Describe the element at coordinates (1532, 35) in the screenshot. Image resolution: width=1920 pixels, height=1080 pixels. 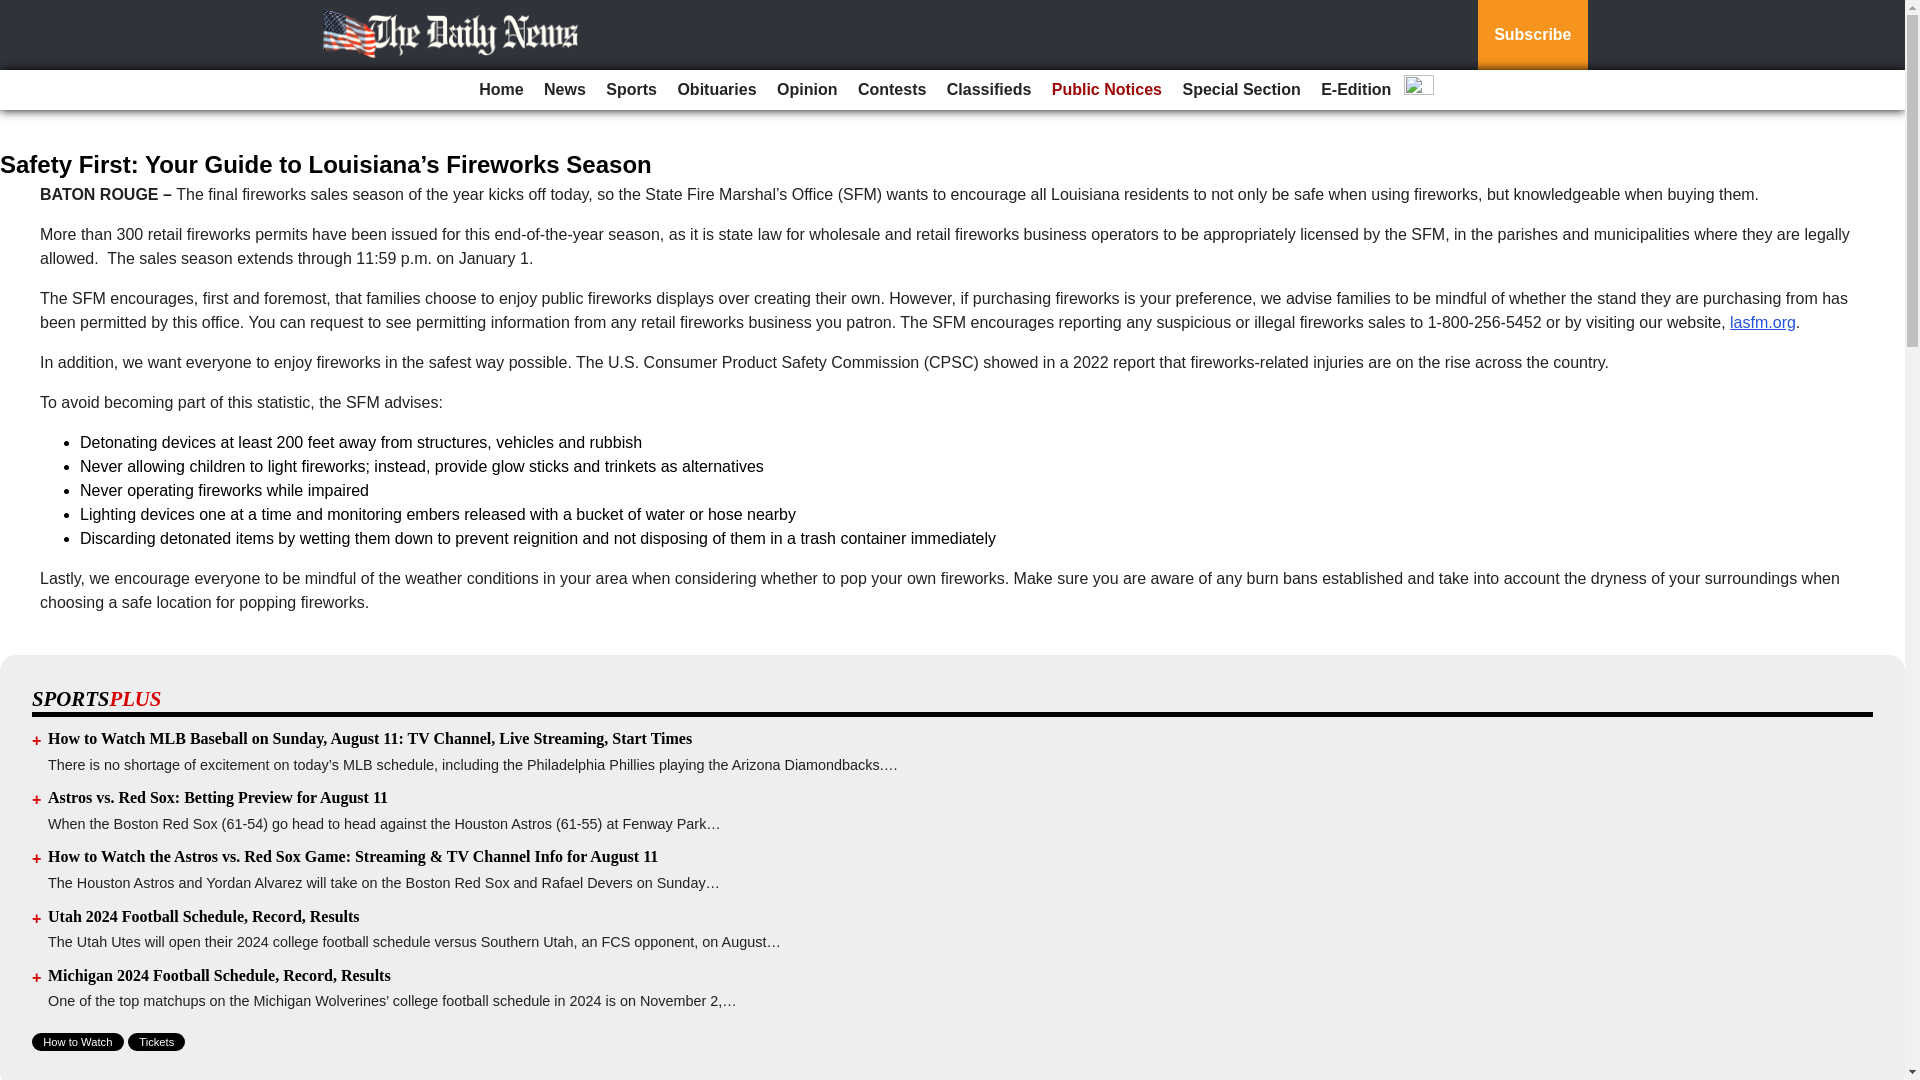
I see `Subscribe` at that location.